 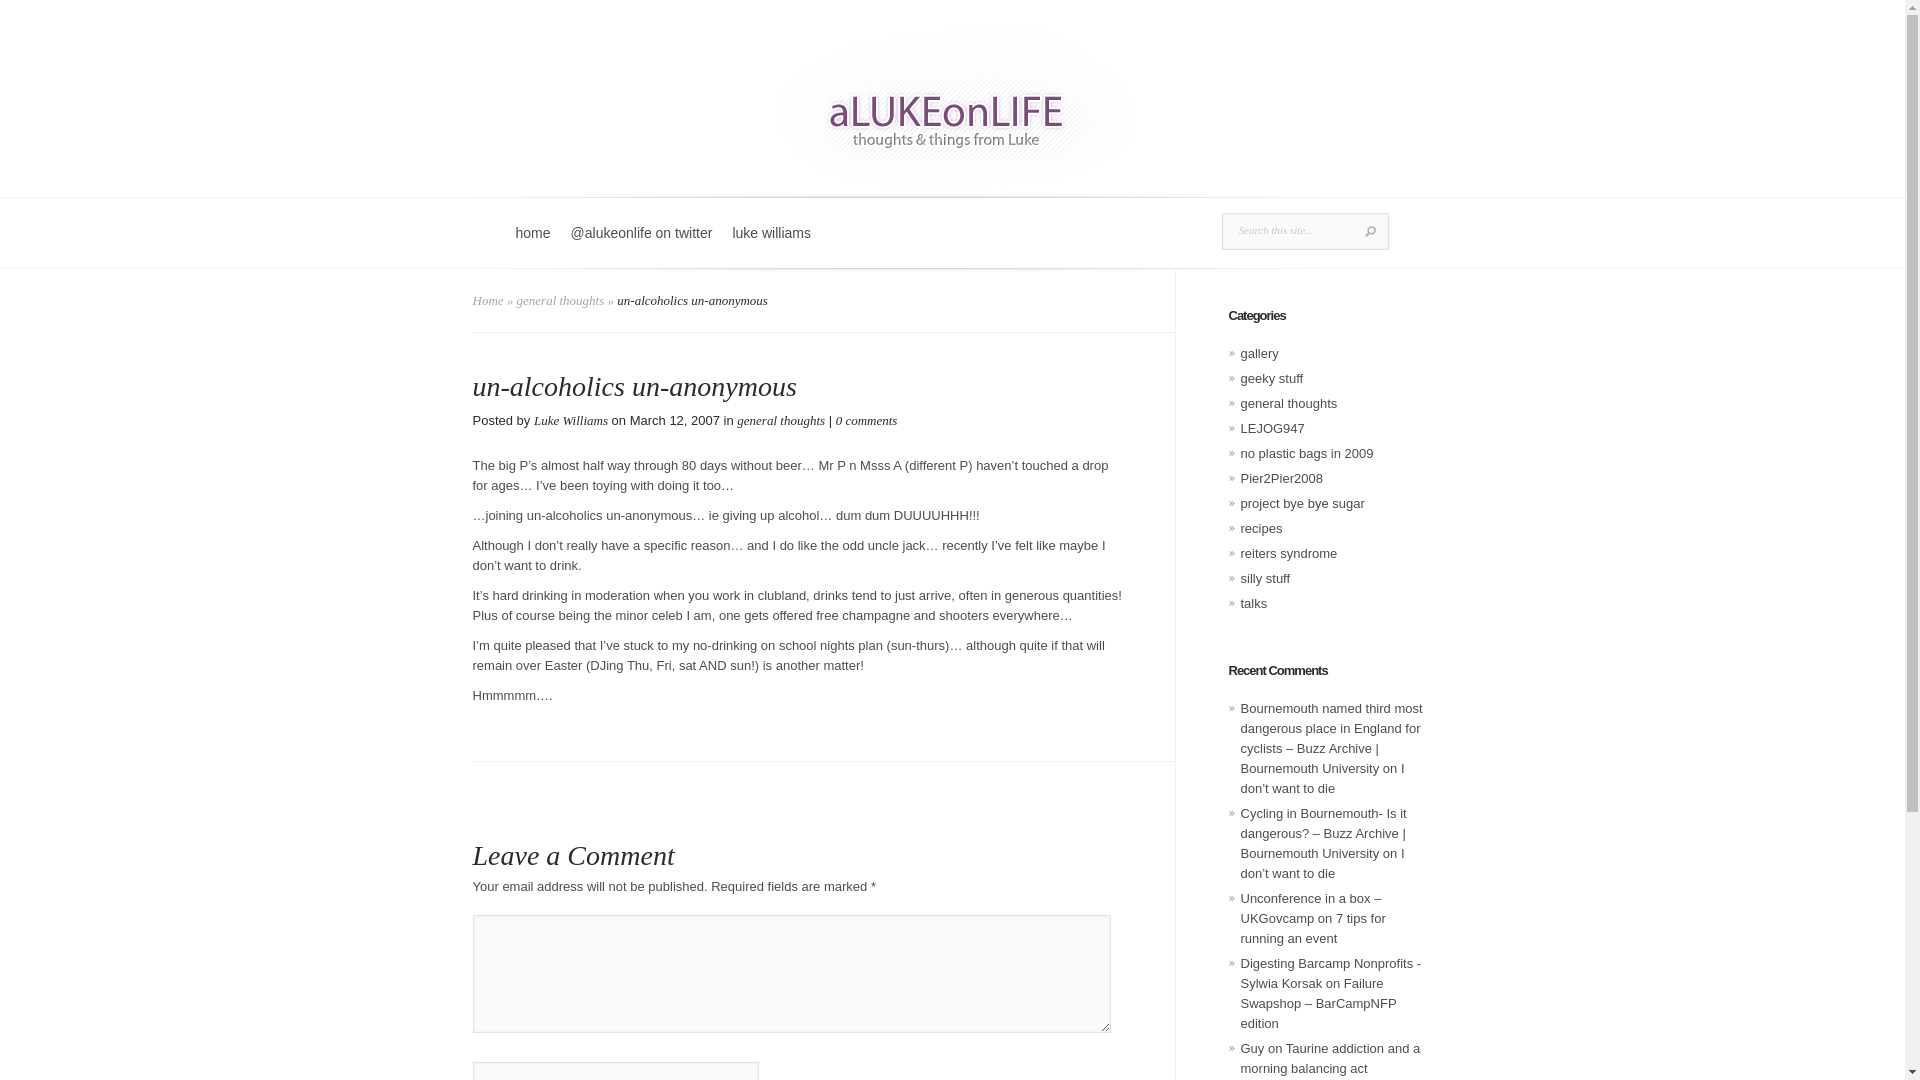 I want to click on reiters syndrome, so click(x=1288, y=553).